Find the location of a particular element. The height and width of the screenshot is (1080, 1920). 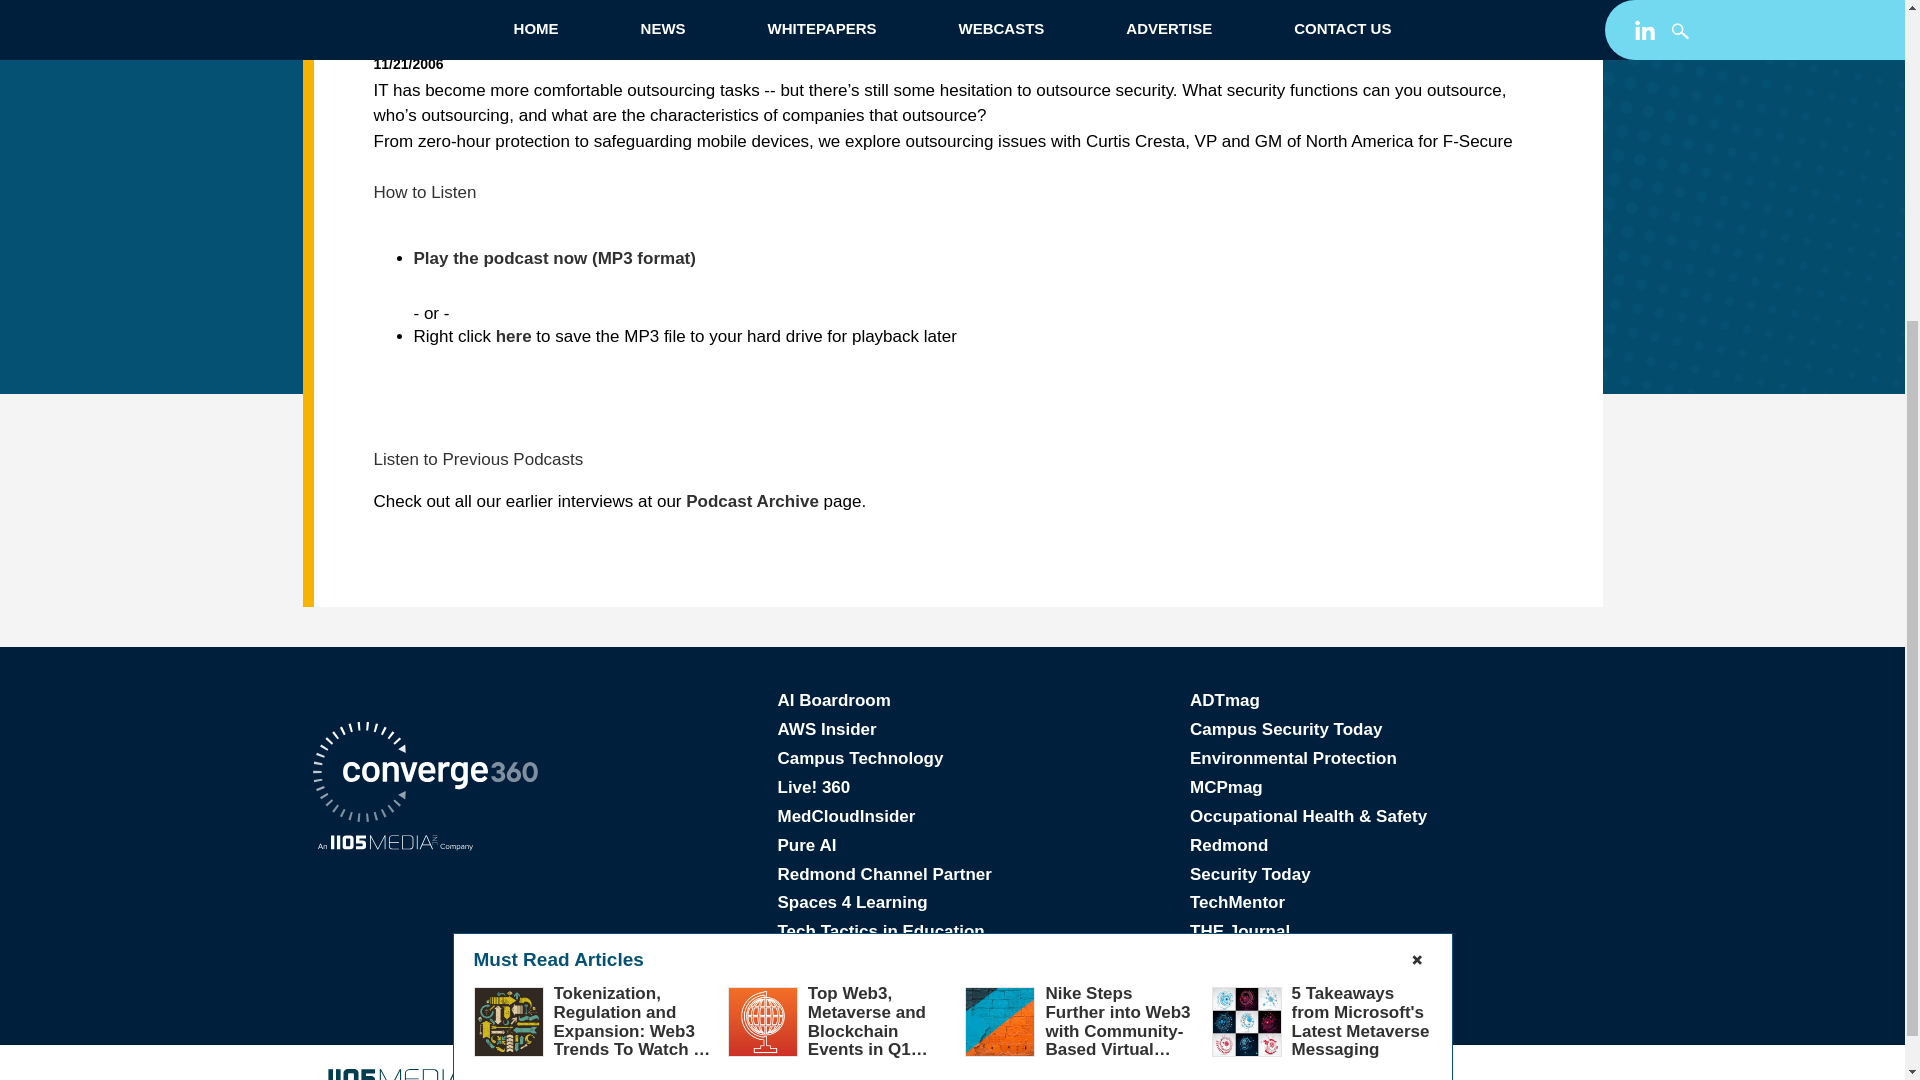

Campus Security Today is located at coordinates (1286, 729).